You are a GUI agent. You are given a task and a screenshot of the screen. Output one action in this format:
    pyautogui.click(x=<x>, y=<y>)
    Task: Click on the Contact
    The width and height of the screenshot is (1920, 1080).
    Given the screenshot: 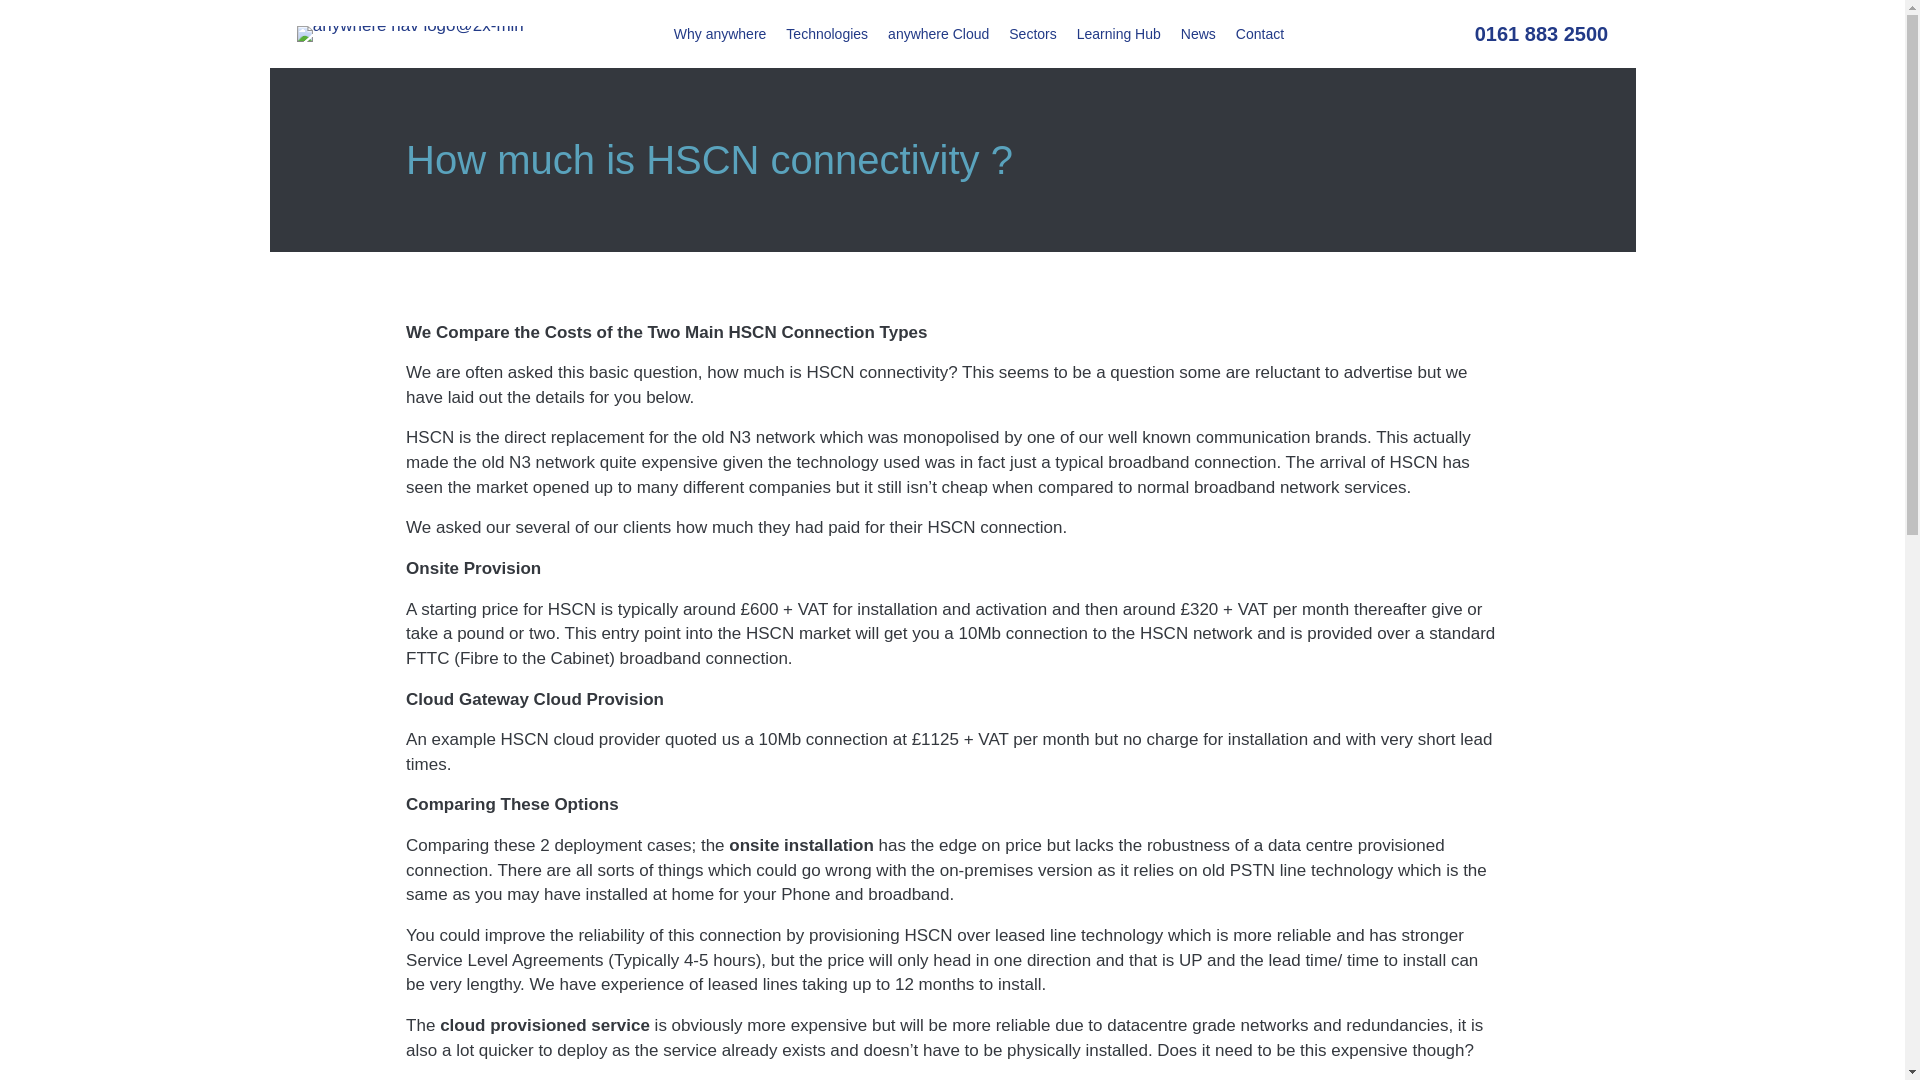 What is the action you would take?
    pyautogui.click(x=1260, y=34)
    